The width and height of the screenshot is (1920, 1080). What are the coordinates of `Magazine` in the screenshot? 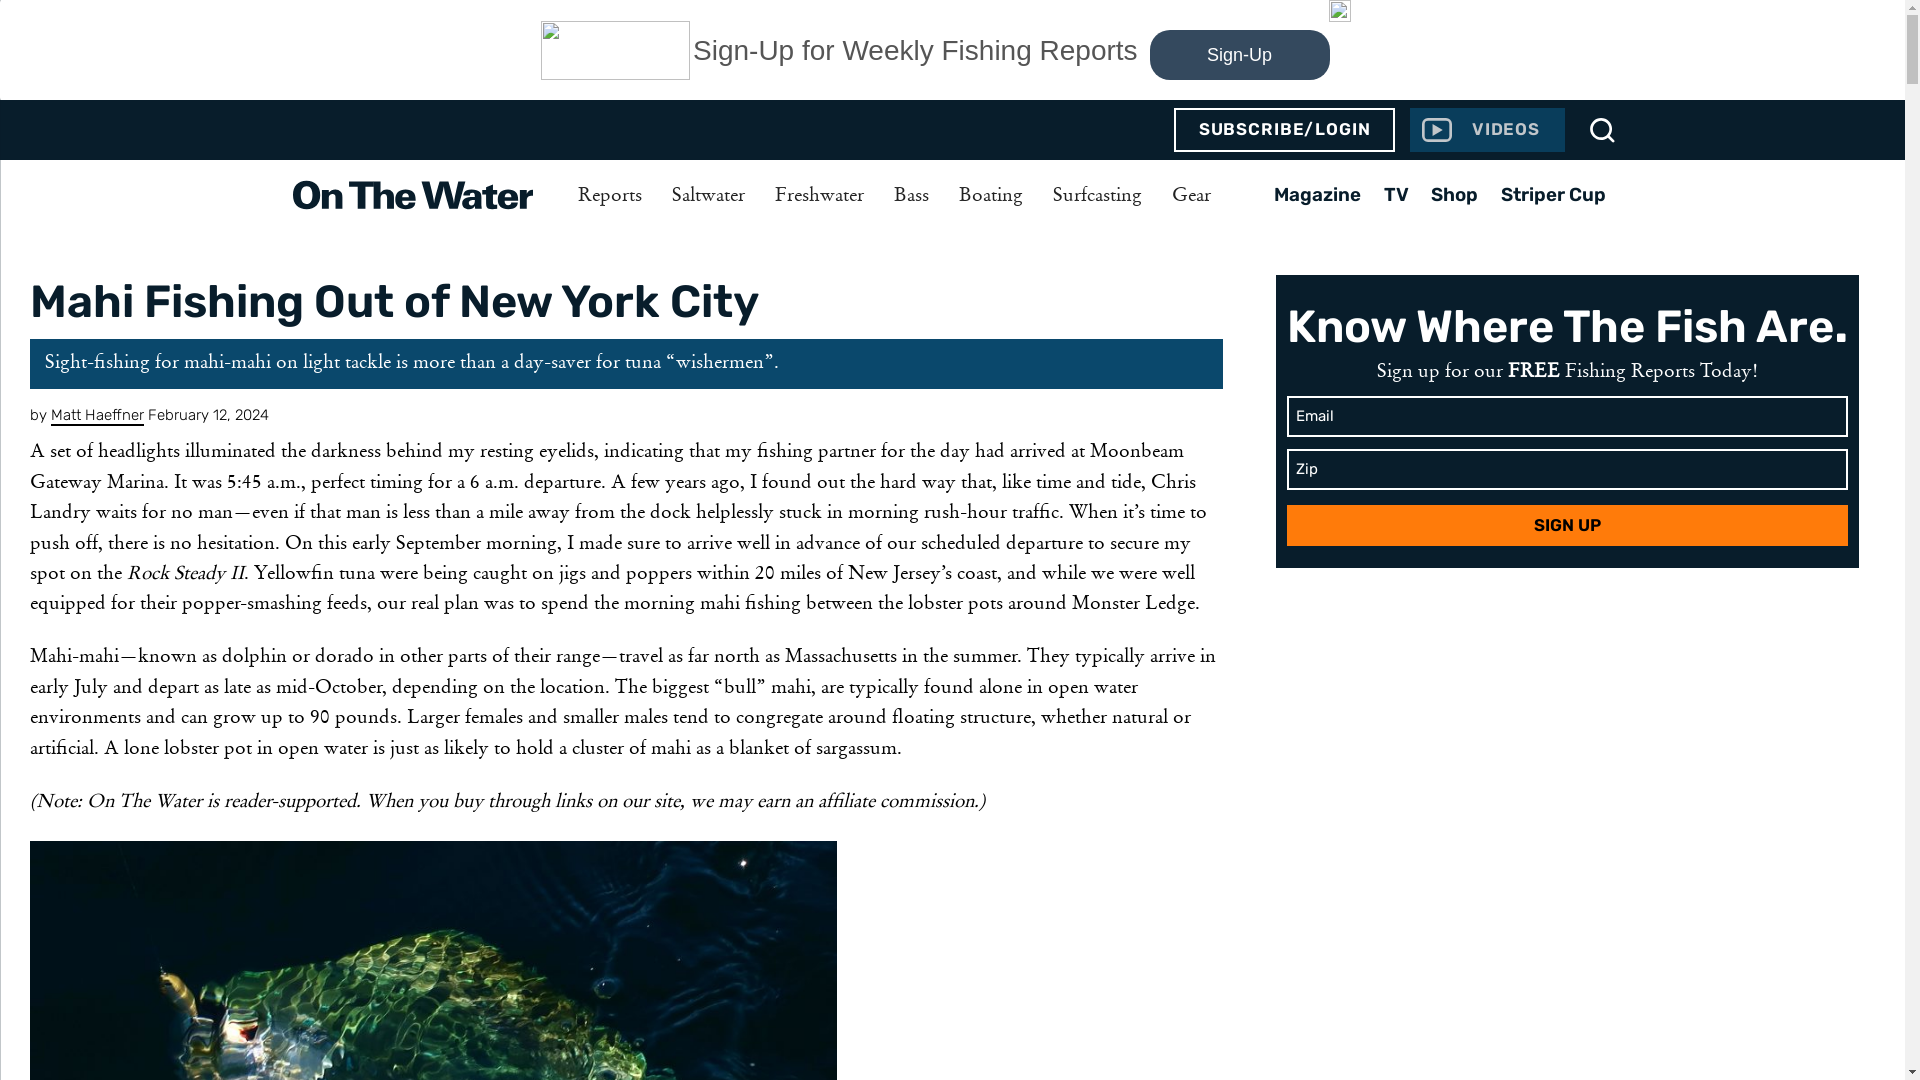 It's located at (1318, 194).